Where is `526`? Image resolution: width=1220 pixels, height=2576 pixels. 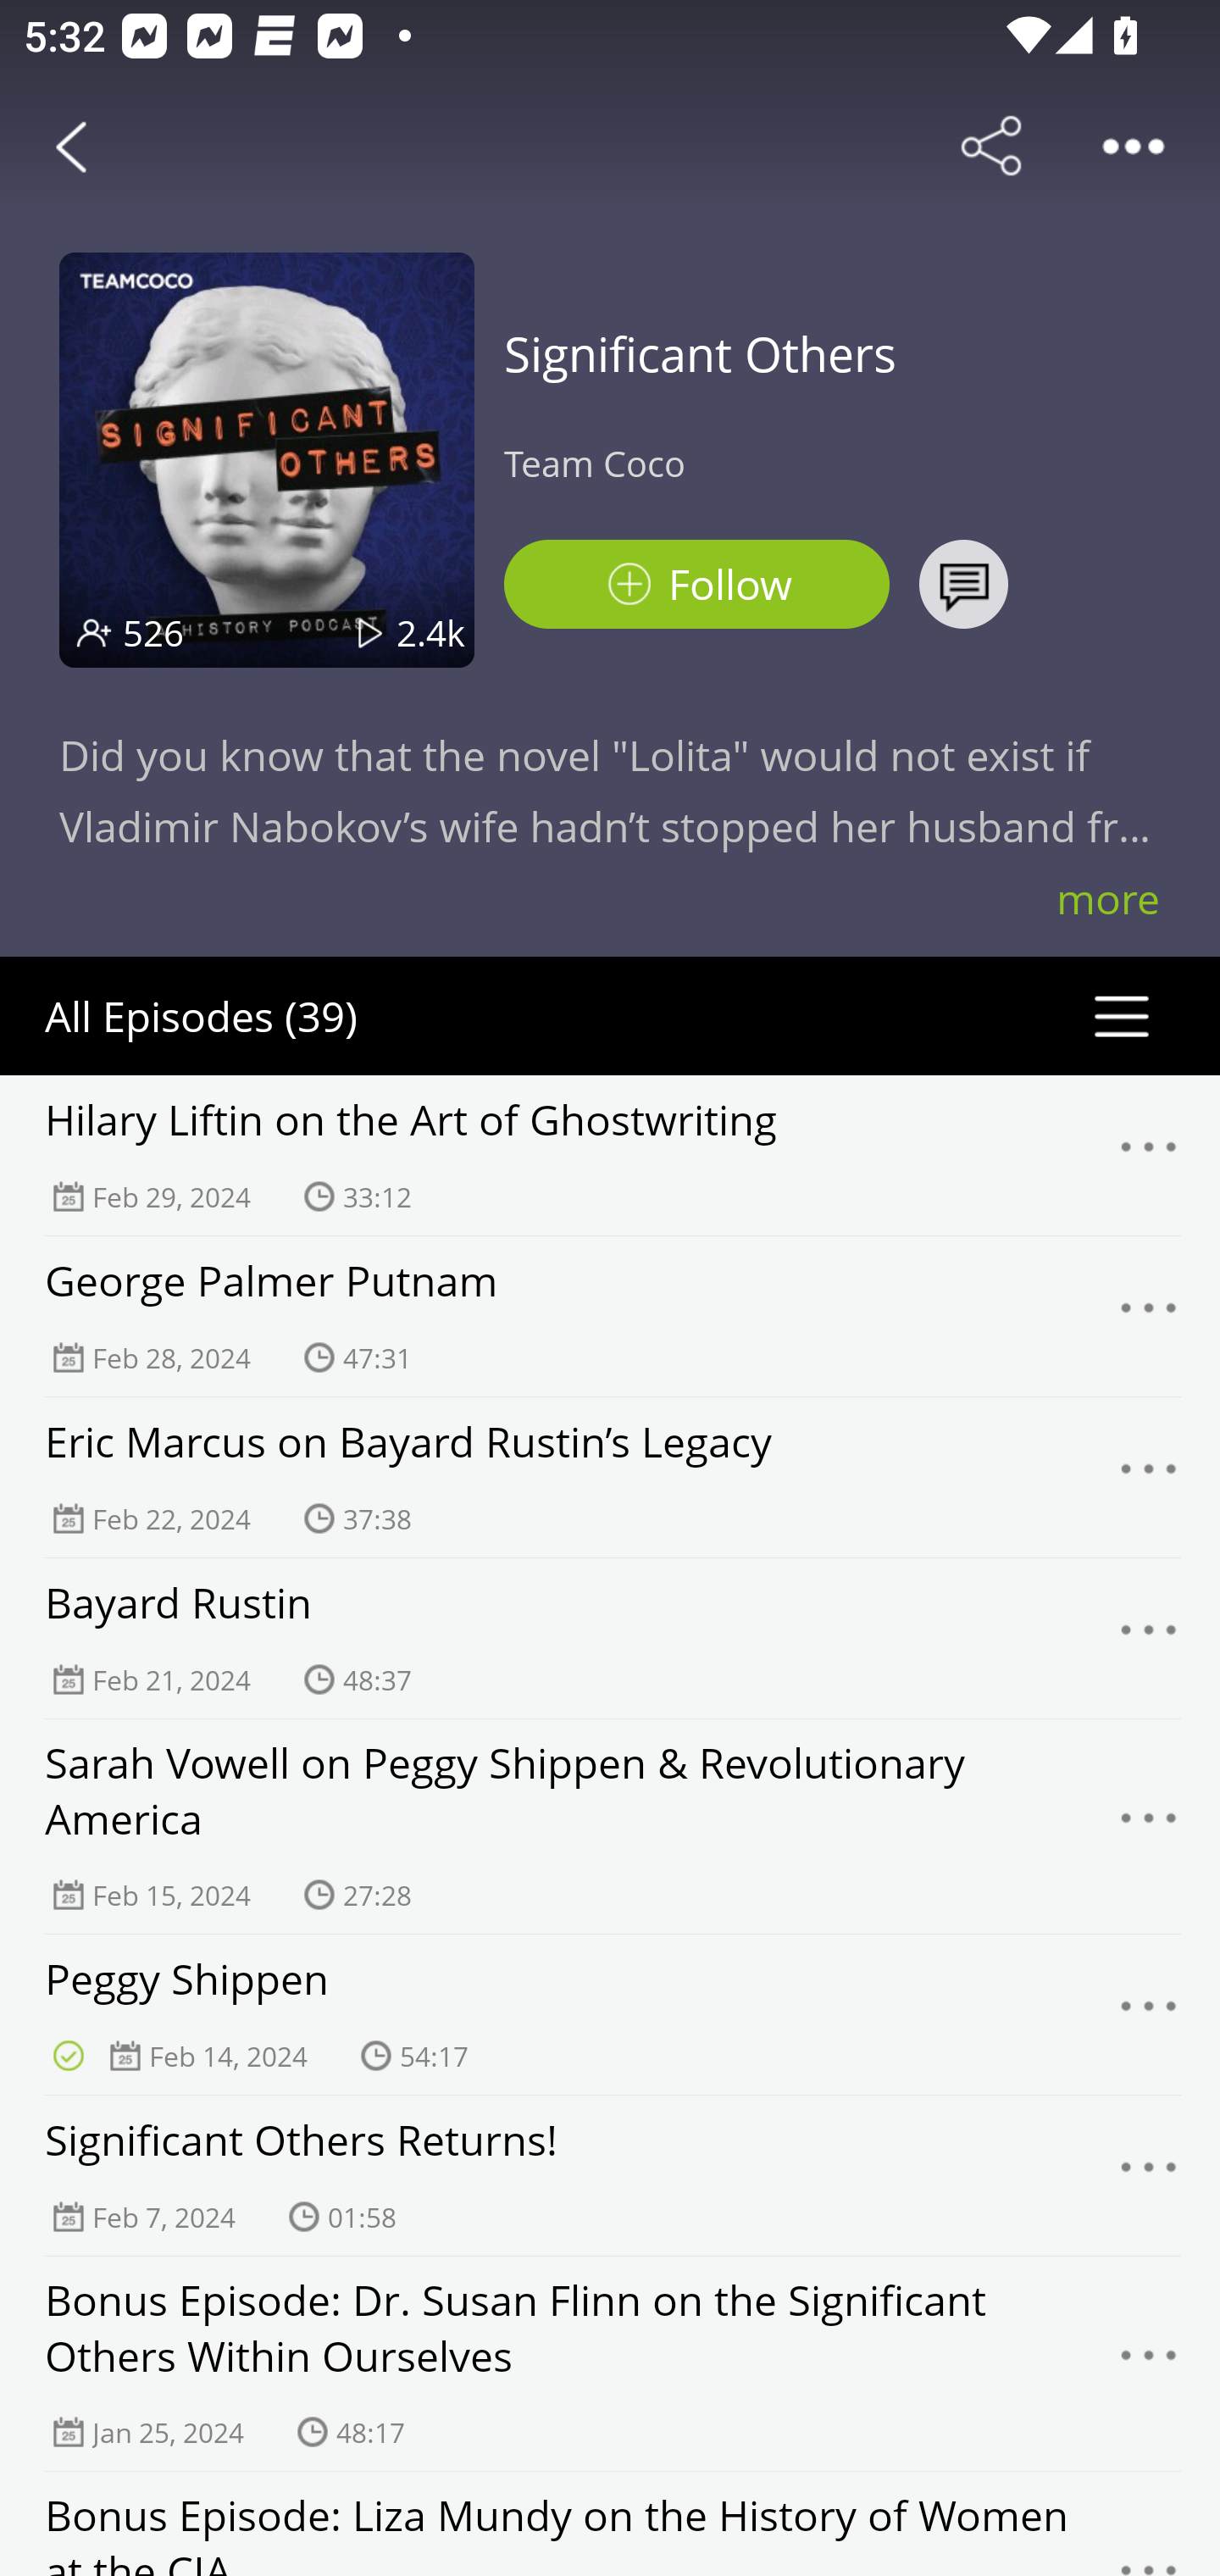 526 is located at coordinates (153, 632).